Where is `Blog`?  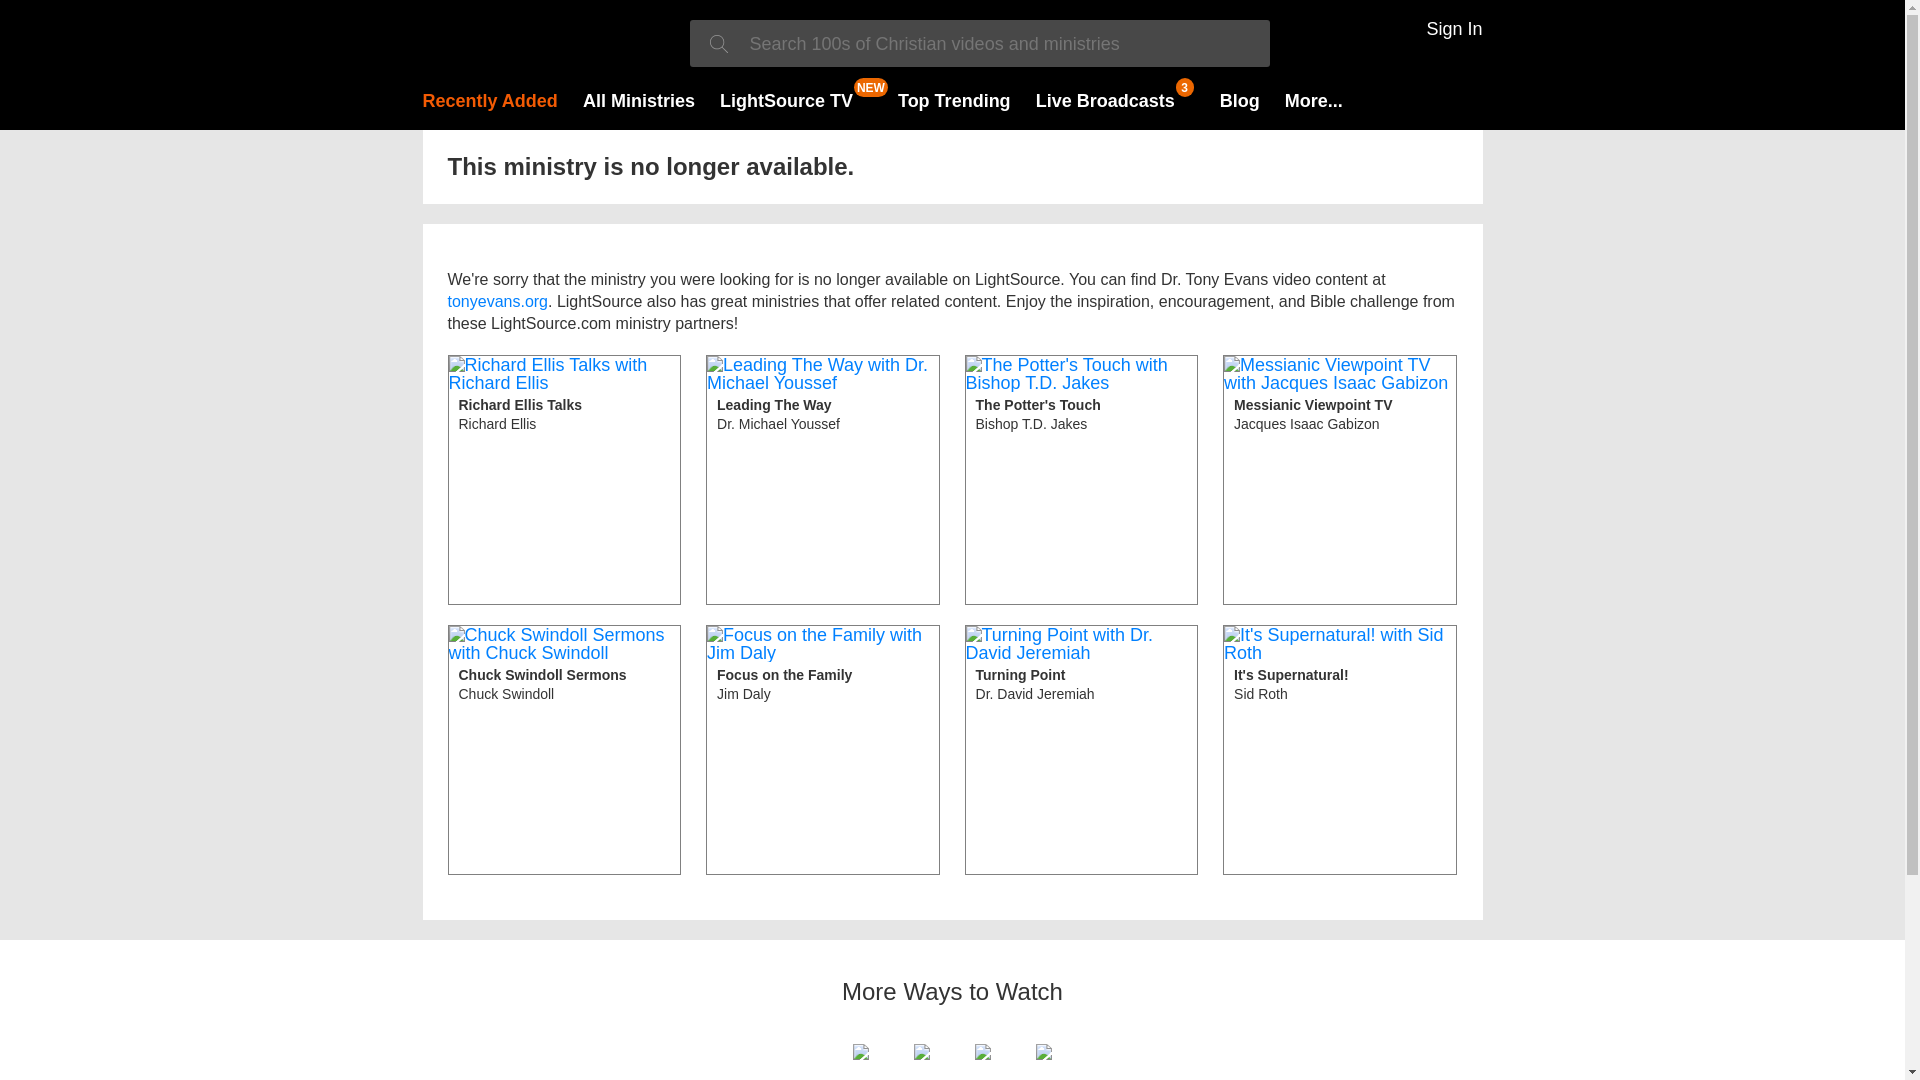 Blog is located at coordinates (823, 480).